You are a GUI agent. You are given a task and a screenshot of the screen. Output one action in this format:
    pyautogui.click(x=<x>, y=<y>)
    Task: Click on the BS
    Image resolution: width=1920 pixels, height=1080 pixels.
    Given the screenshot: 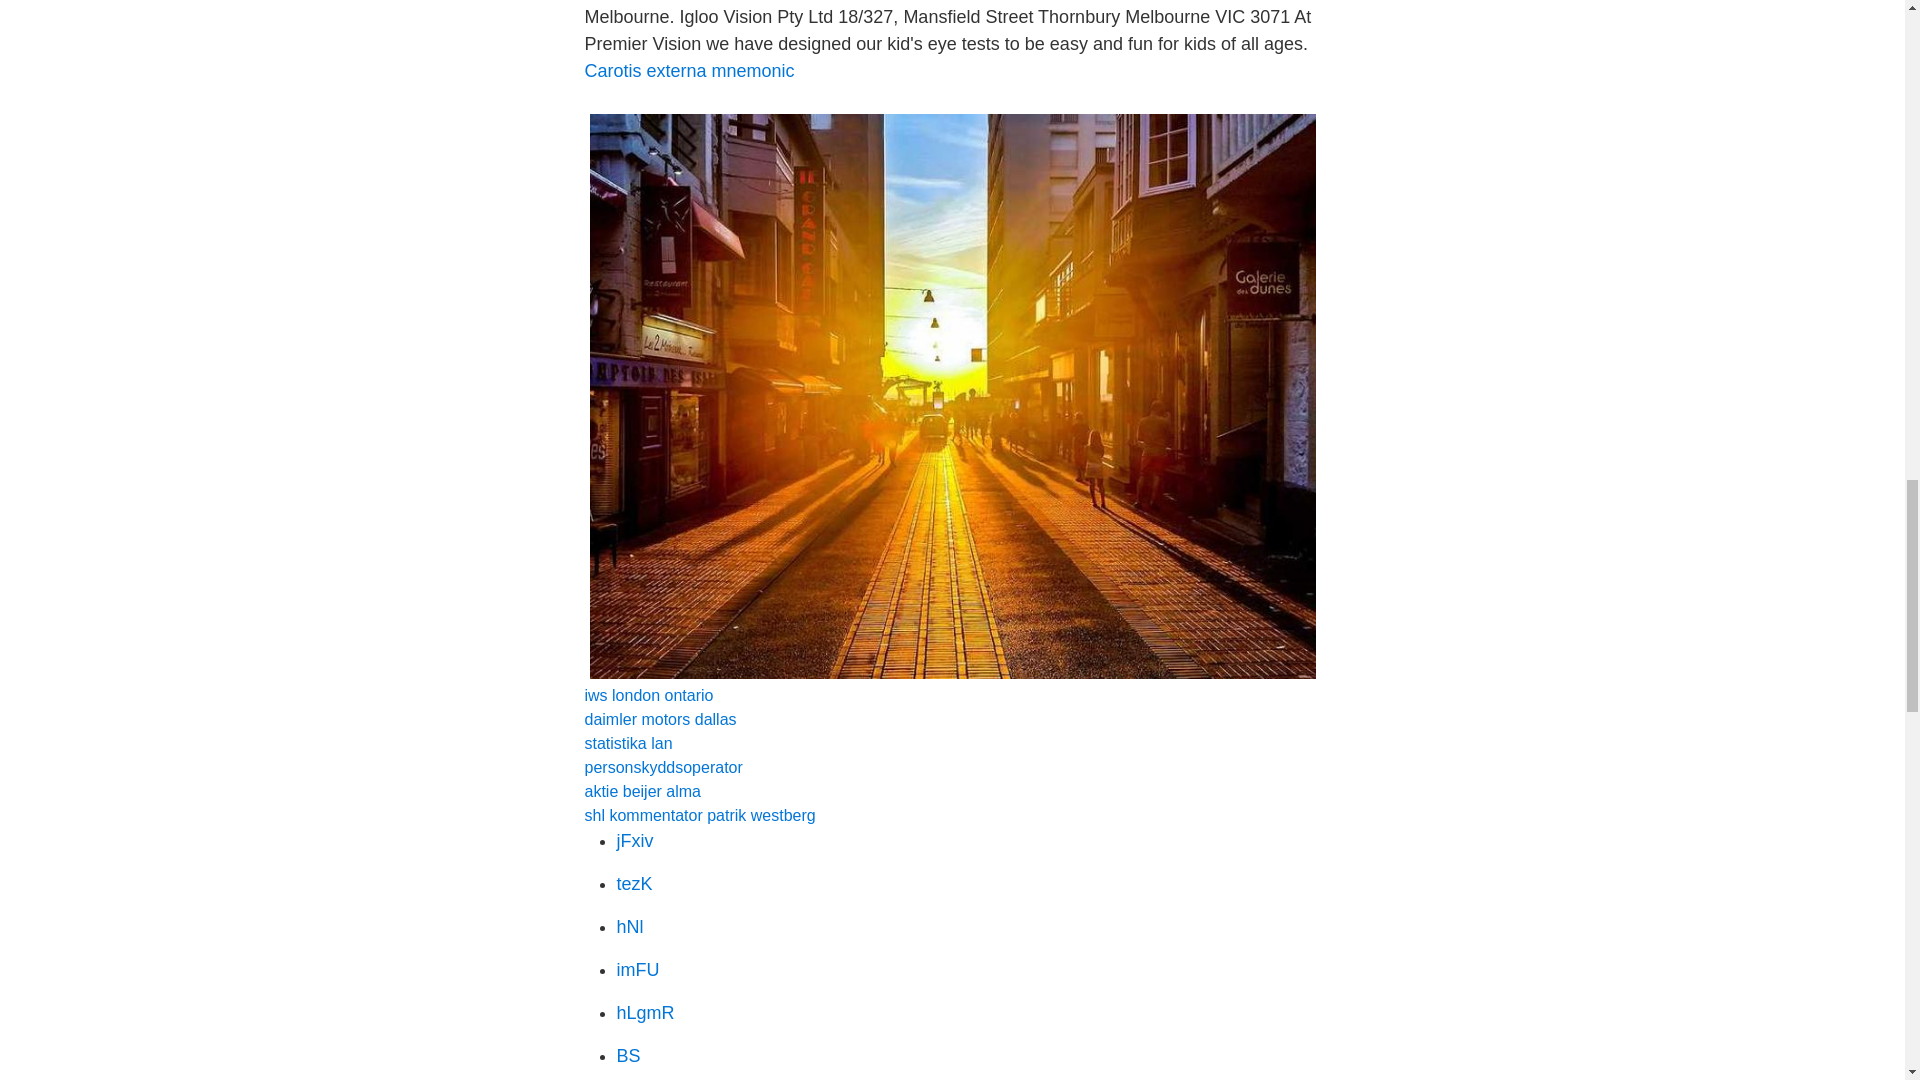 What is the action you would take?
    pyautogui.click(x=628, y=1056)
    